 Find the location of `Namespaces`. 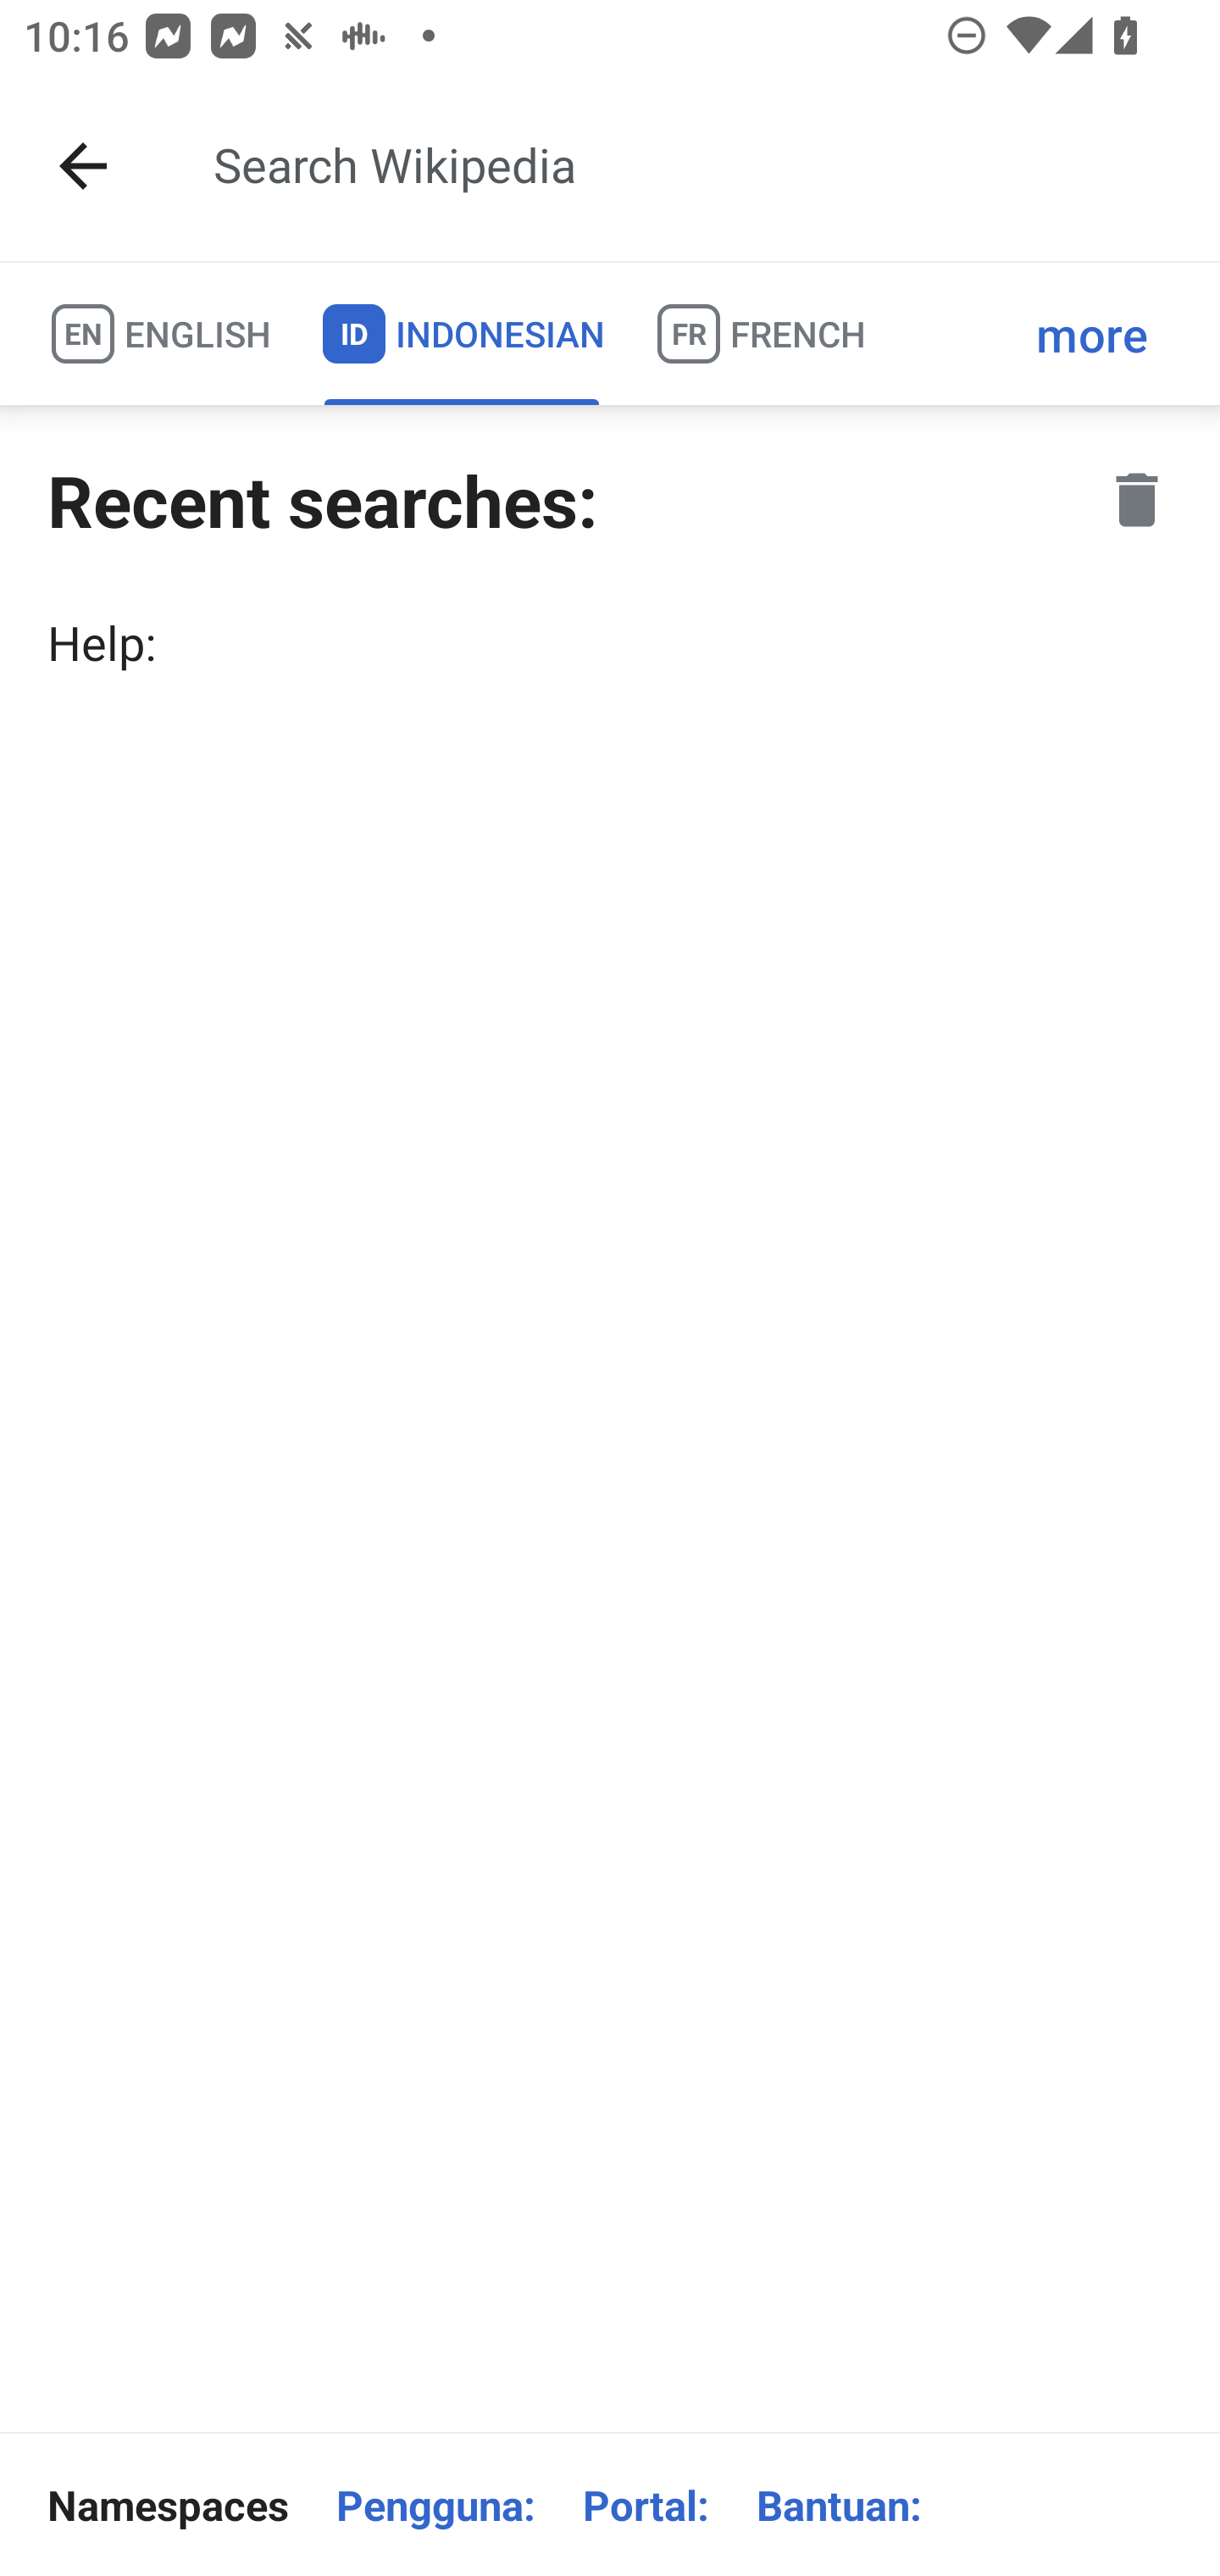

Namespaces is located at coordinates (168, 2505).